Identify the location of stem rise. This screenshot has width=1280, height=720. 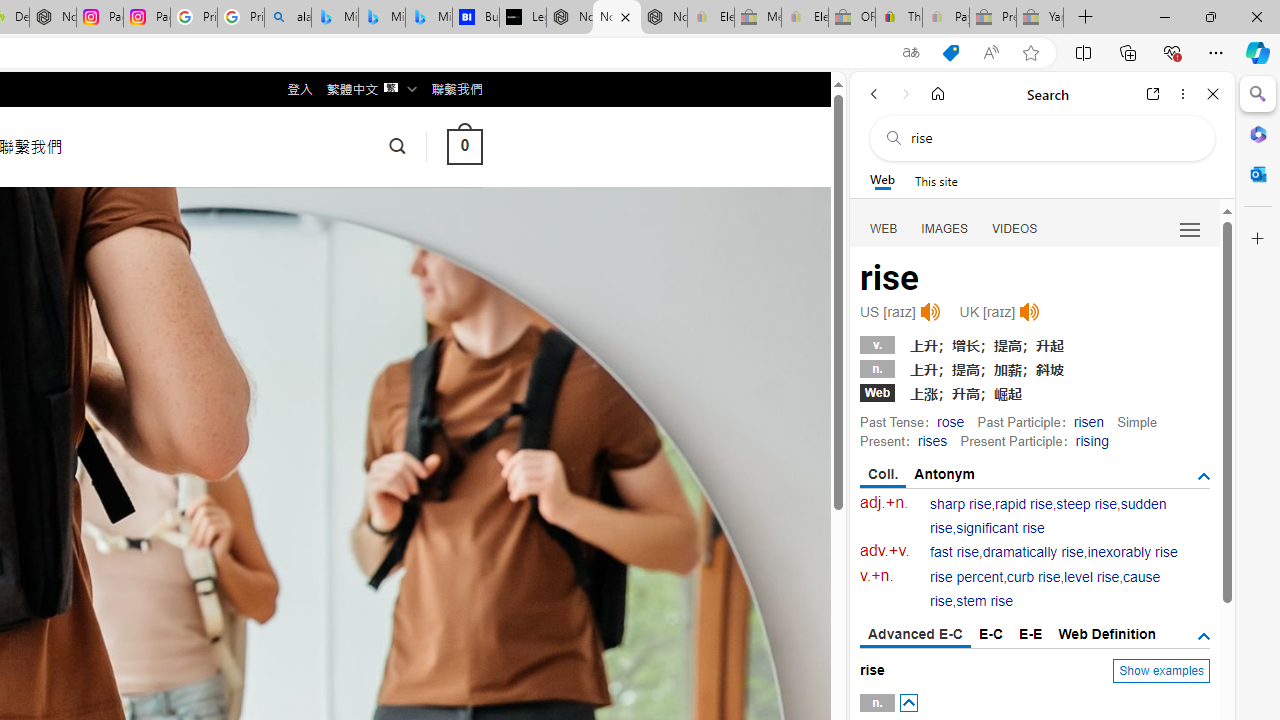
(984, 602).